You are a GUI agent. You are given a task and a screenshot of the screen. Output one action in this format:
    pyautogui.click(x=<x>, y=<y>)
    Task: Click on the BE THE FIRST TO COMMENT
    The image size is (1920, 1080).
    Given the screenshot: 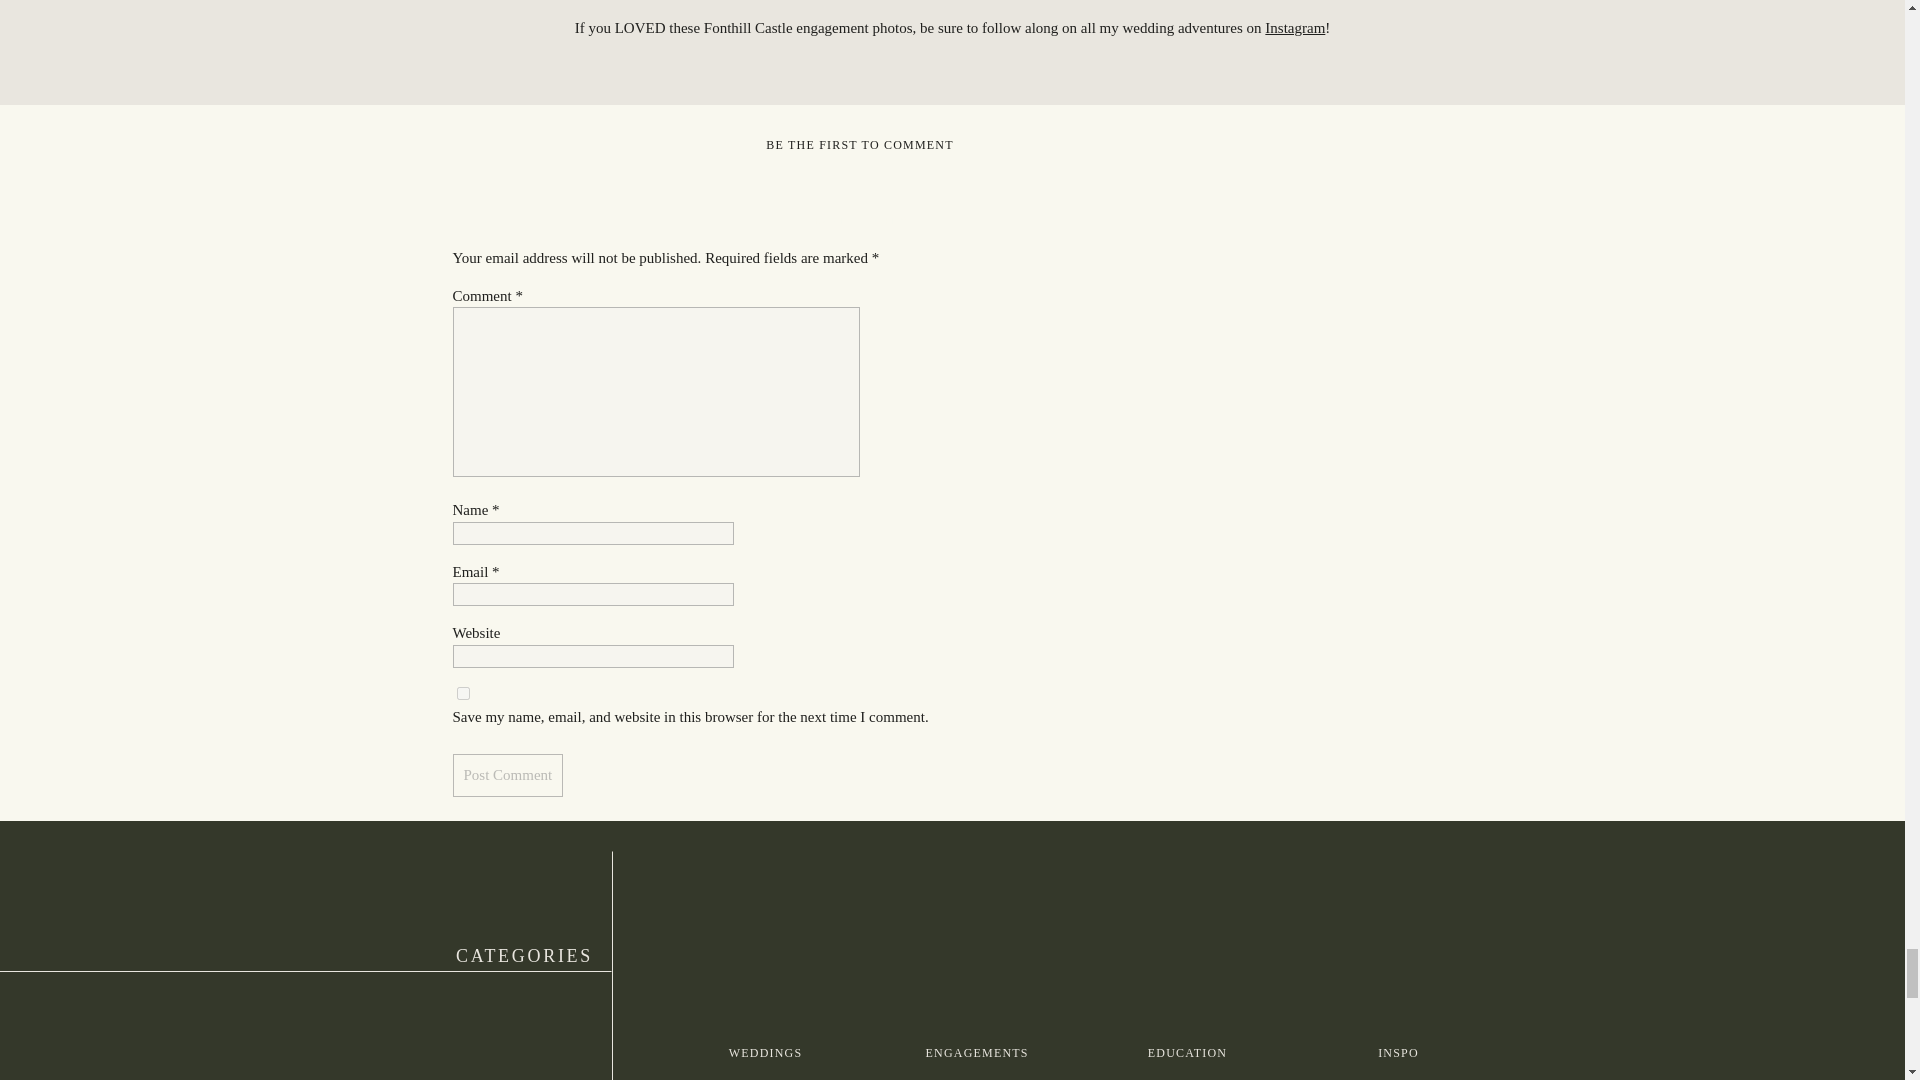 What is the action you would take?
    pyautogui.click(x=859, y=145)
    